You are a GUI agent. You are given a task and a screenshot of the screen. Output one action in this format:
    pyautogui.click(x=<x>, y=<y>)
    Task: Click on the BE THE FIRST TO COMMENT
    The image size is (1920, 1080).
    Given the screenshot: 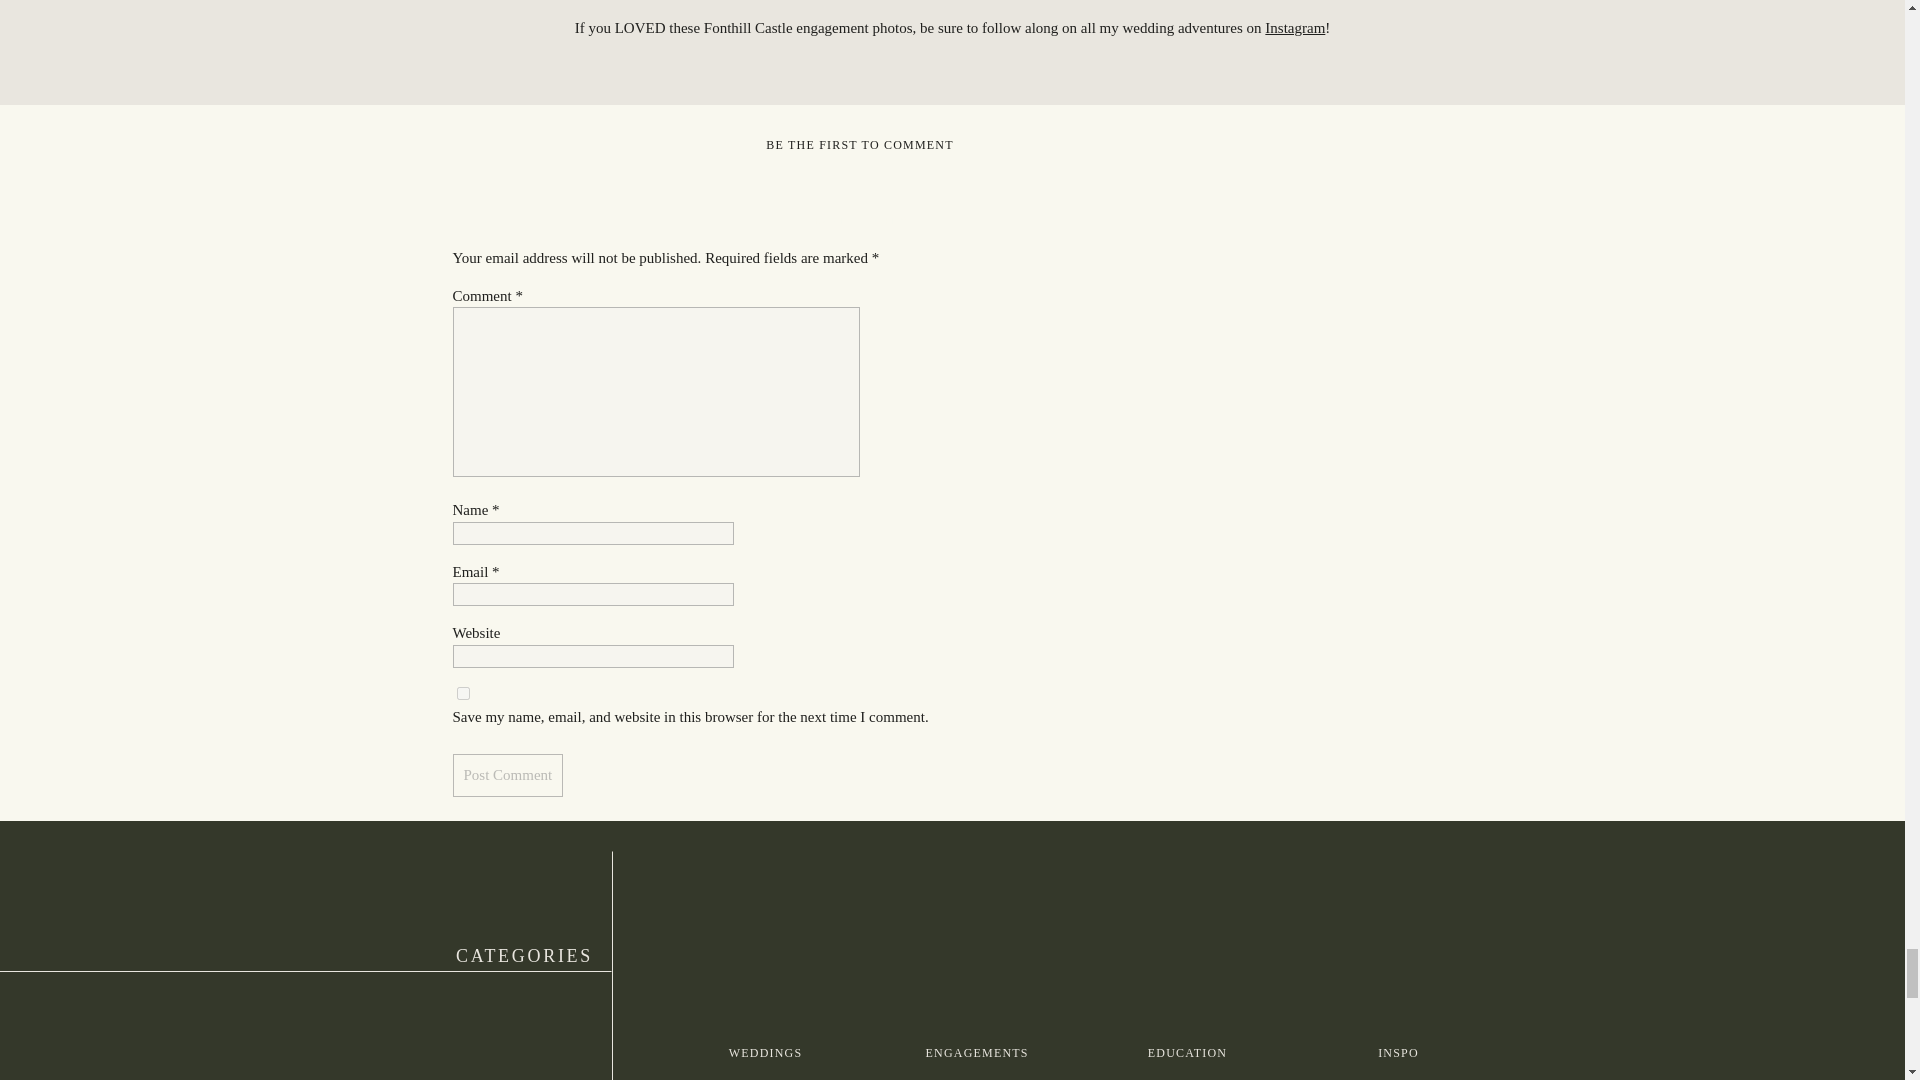 What is the action you would take?
    pyautogui.click(x=859, y=145)
    